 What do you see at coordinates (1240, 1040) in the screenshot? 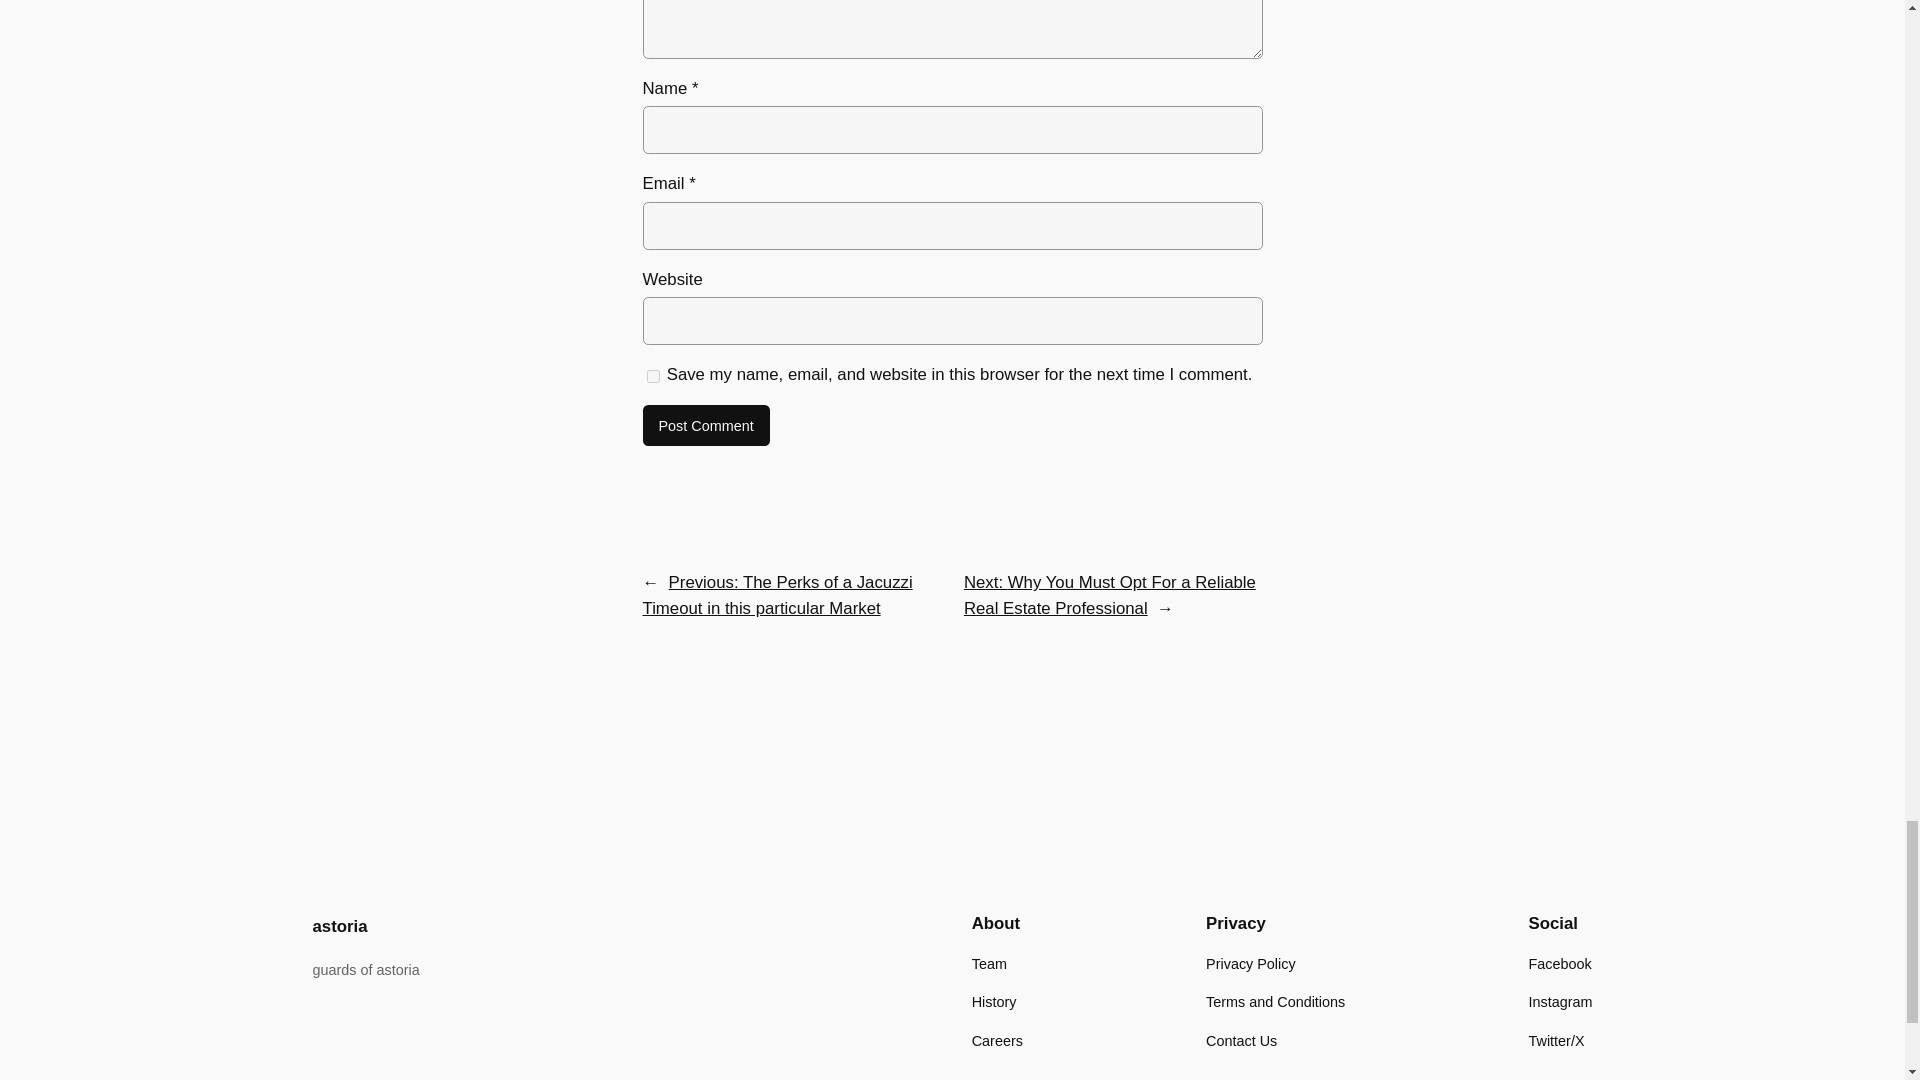
I see `Contact Us` at bounding box center [1240, 1040].